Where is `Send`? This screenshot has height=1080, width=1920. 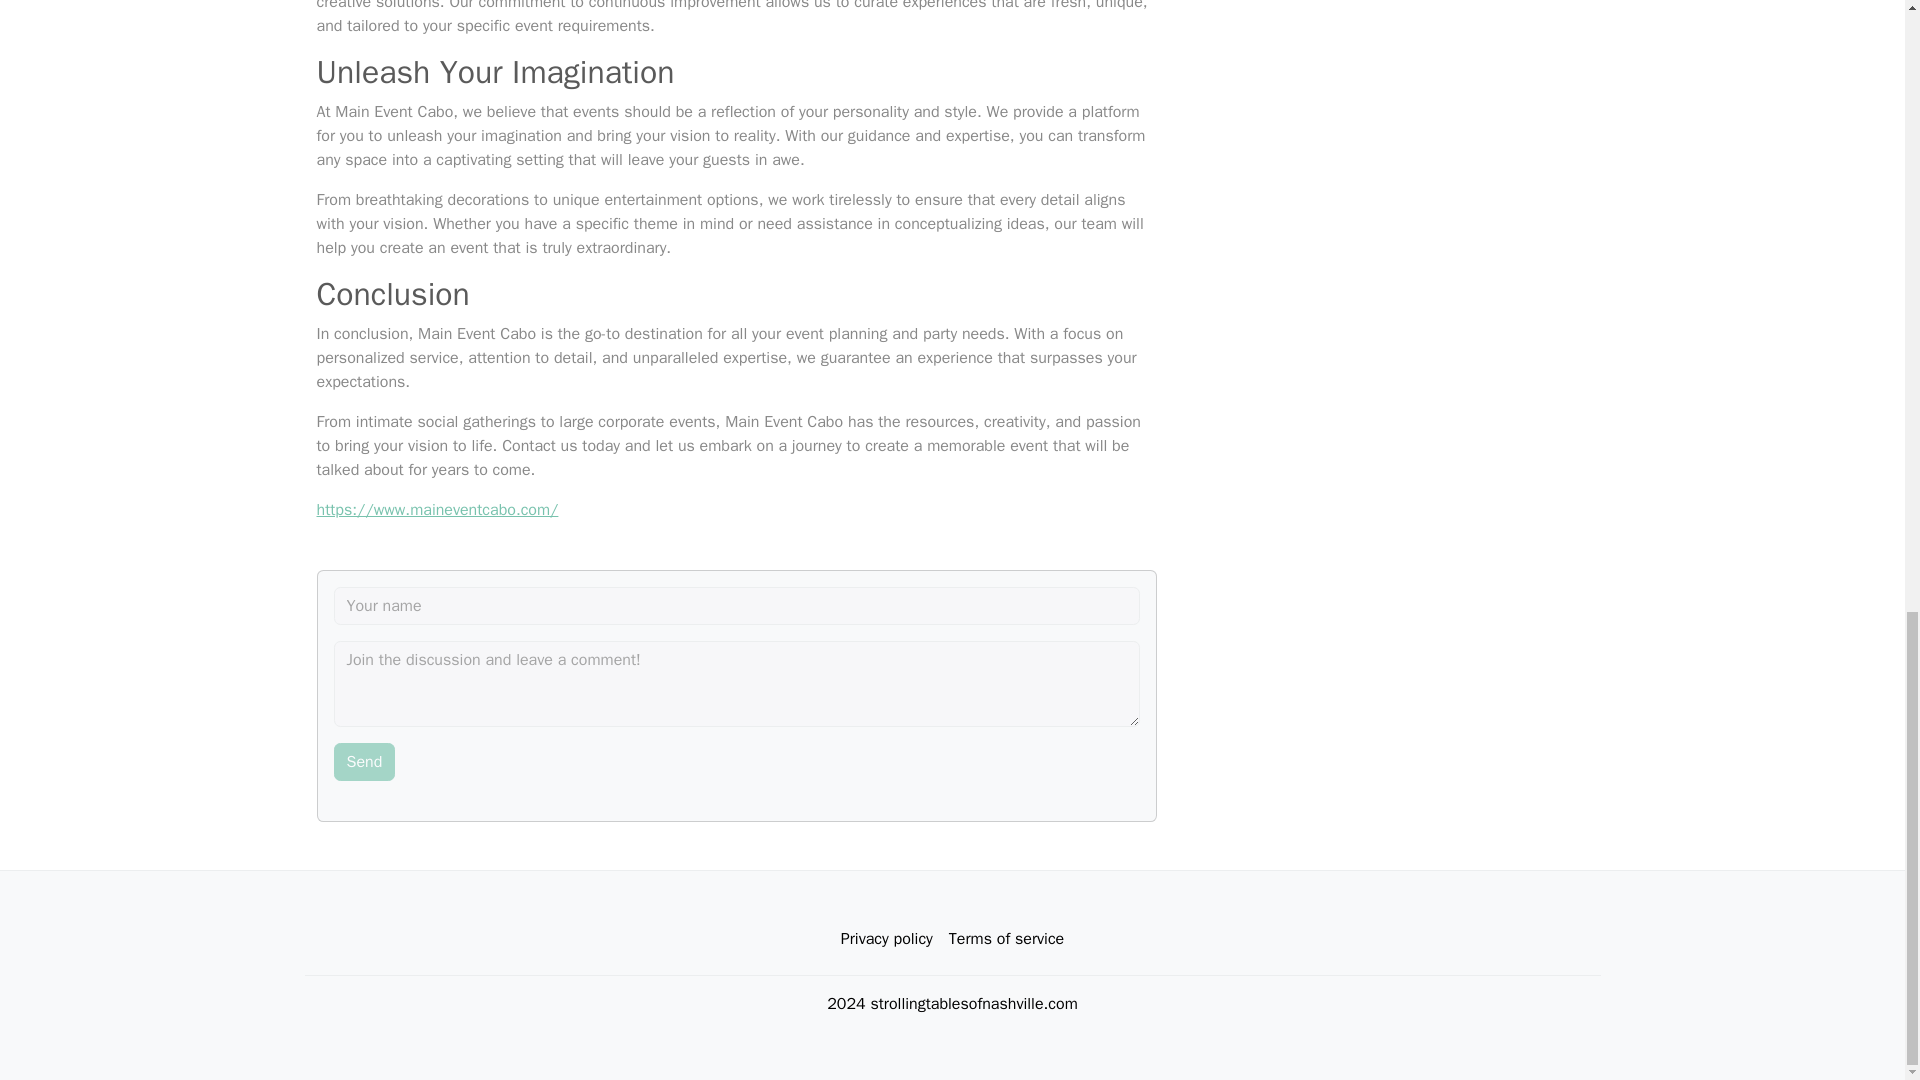 Send is located at coordinates (364, 762).